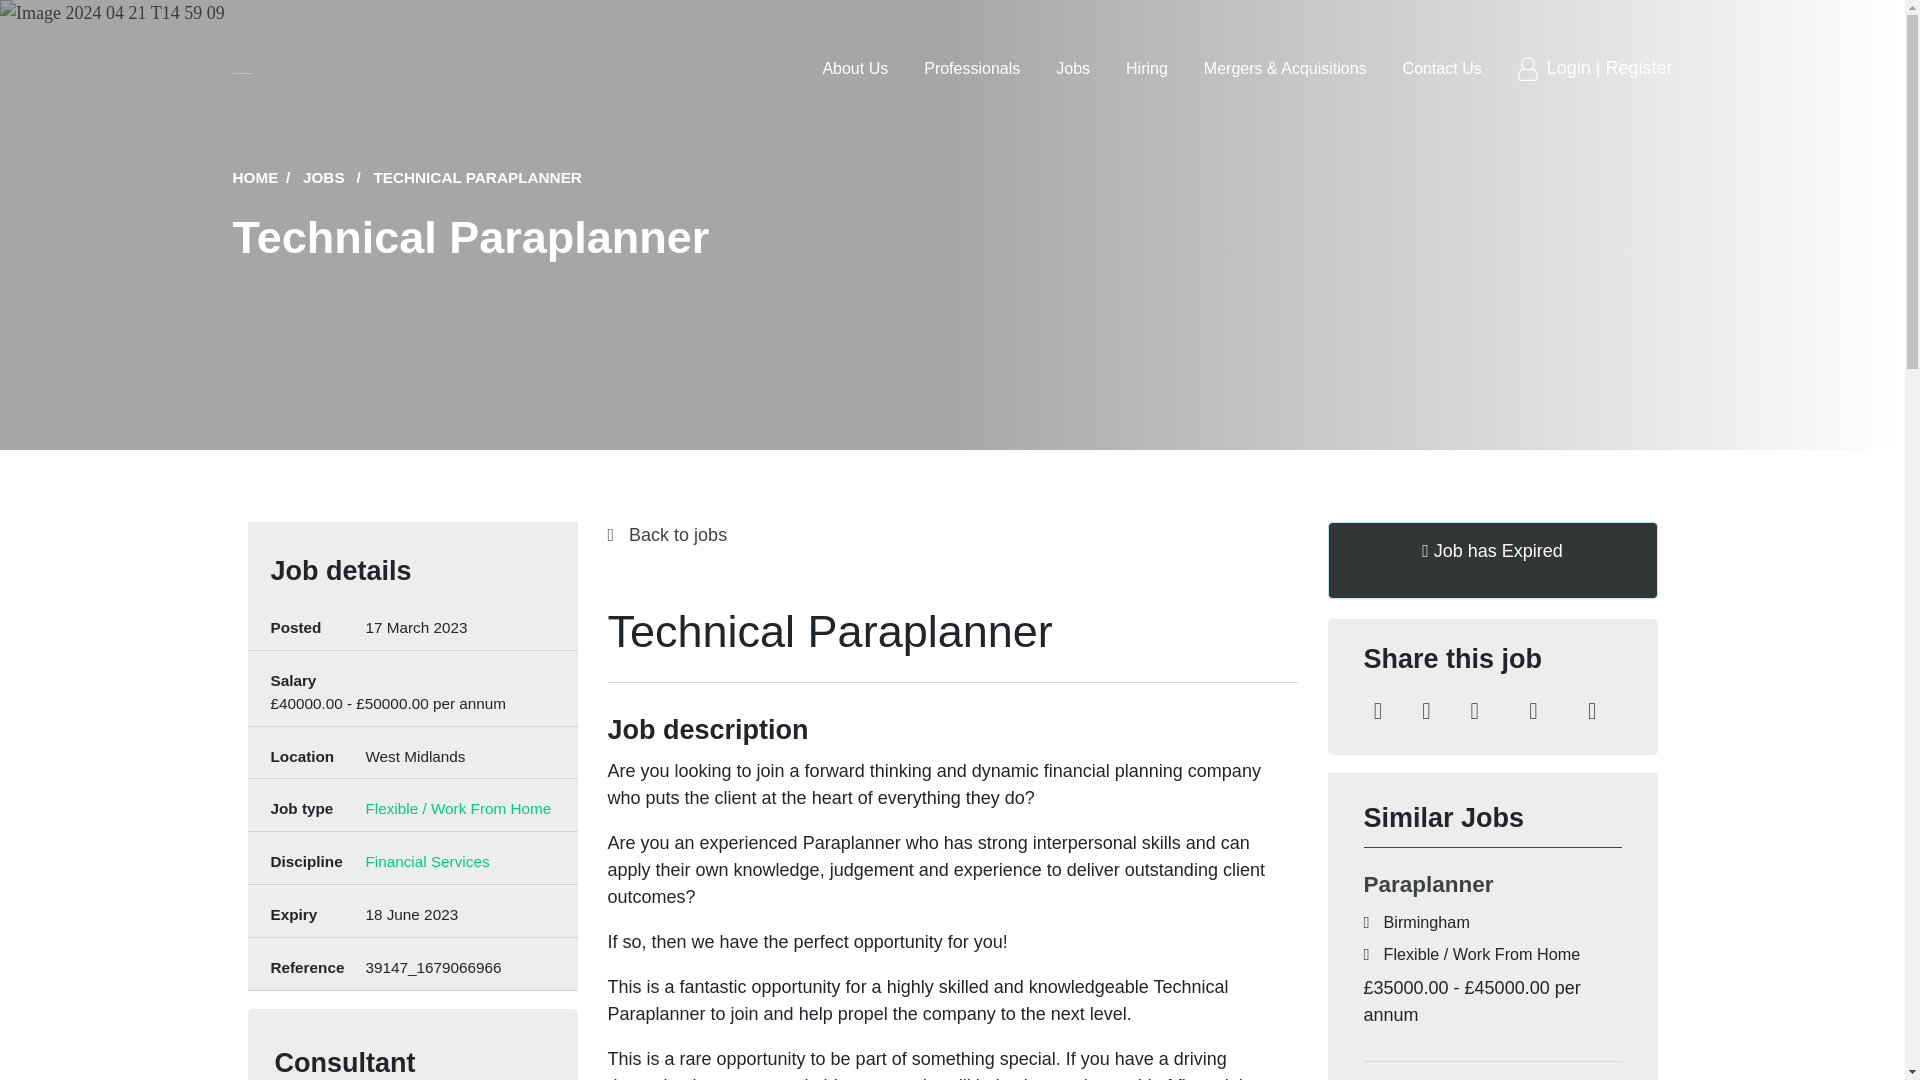  Describe the element at coordinates (1532, 713) in the screenshot. I see `Email` at that location.